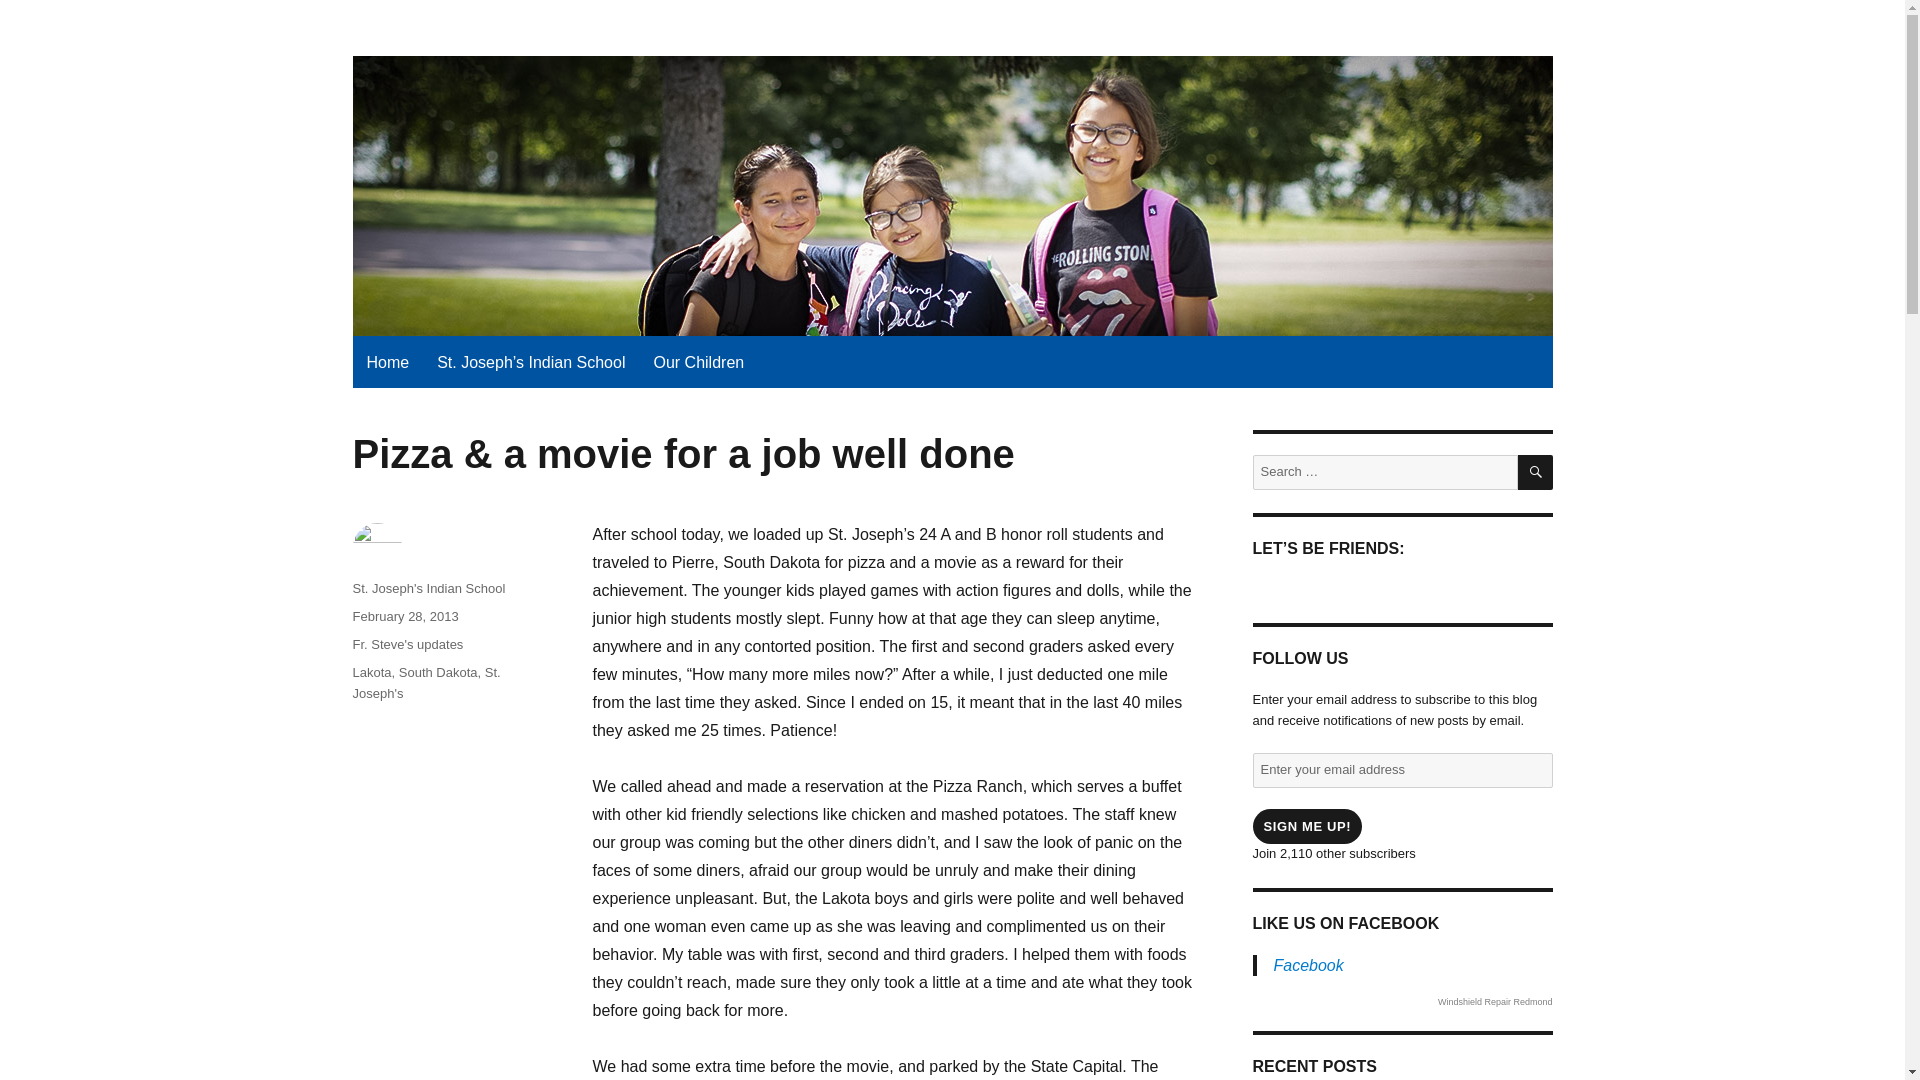 The image size is (1920, 1080). Describe the element at coordinates (698, 362) in the screenshot. I see `Our Children` at that location.